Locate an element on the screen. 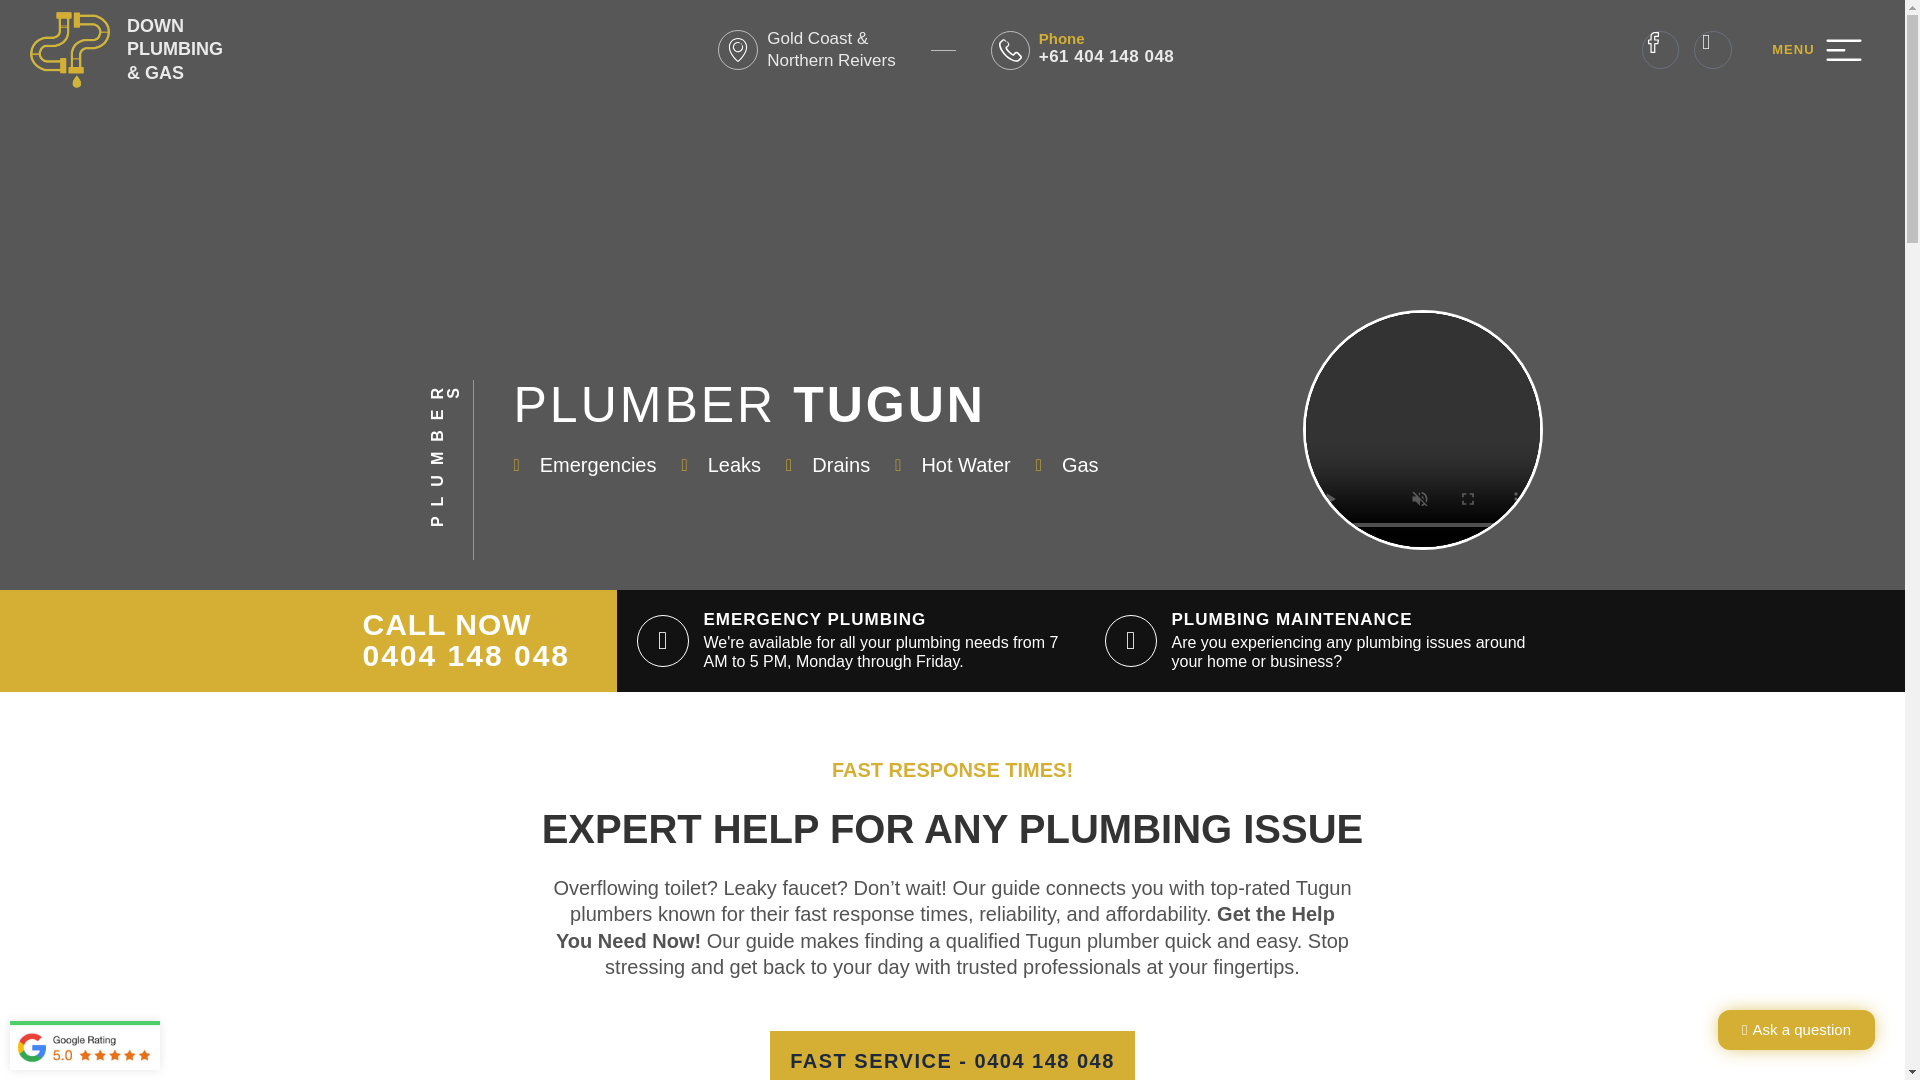  Facebook is located at coordinates (1660, 50).